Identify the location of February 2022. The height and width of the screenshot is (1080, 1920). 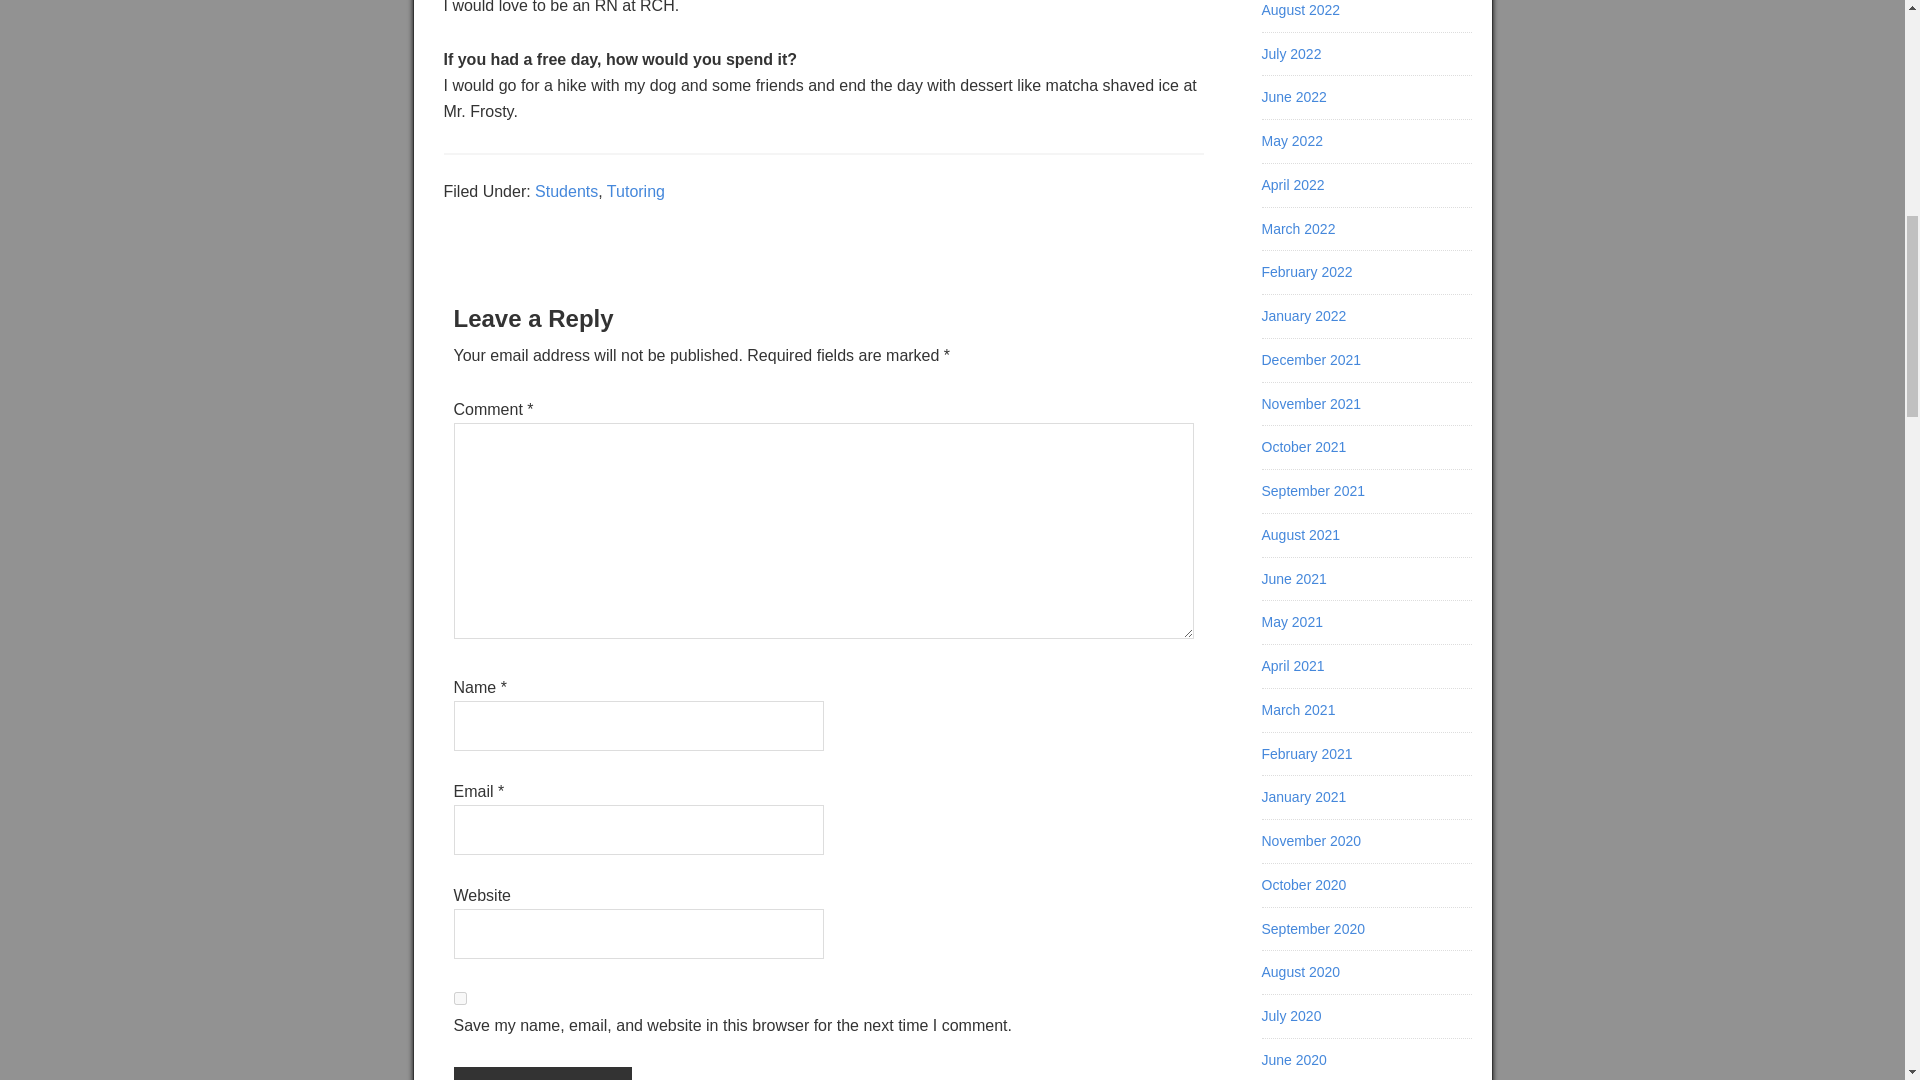
(1307, 271).